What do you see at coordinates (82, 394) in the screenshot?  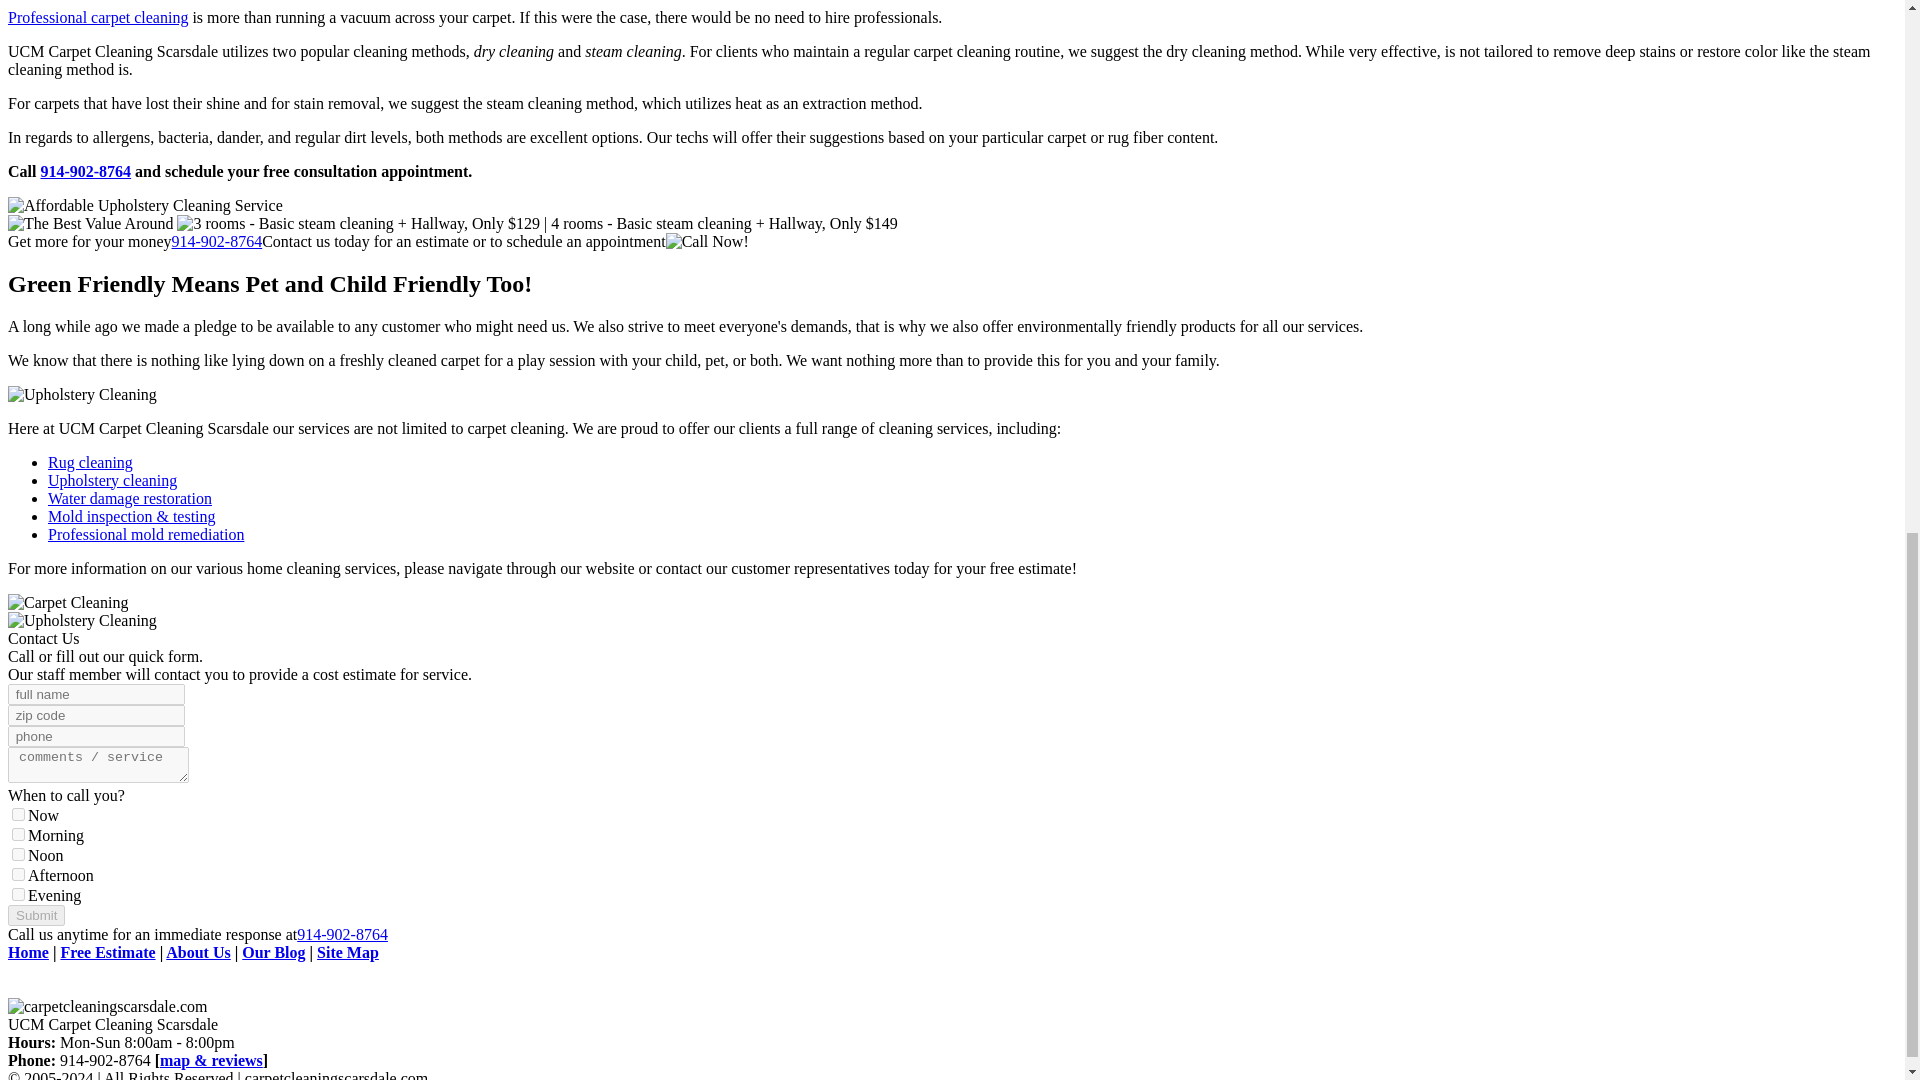 I see `Upholstery Cleaning` at bounding box center [82, 394].